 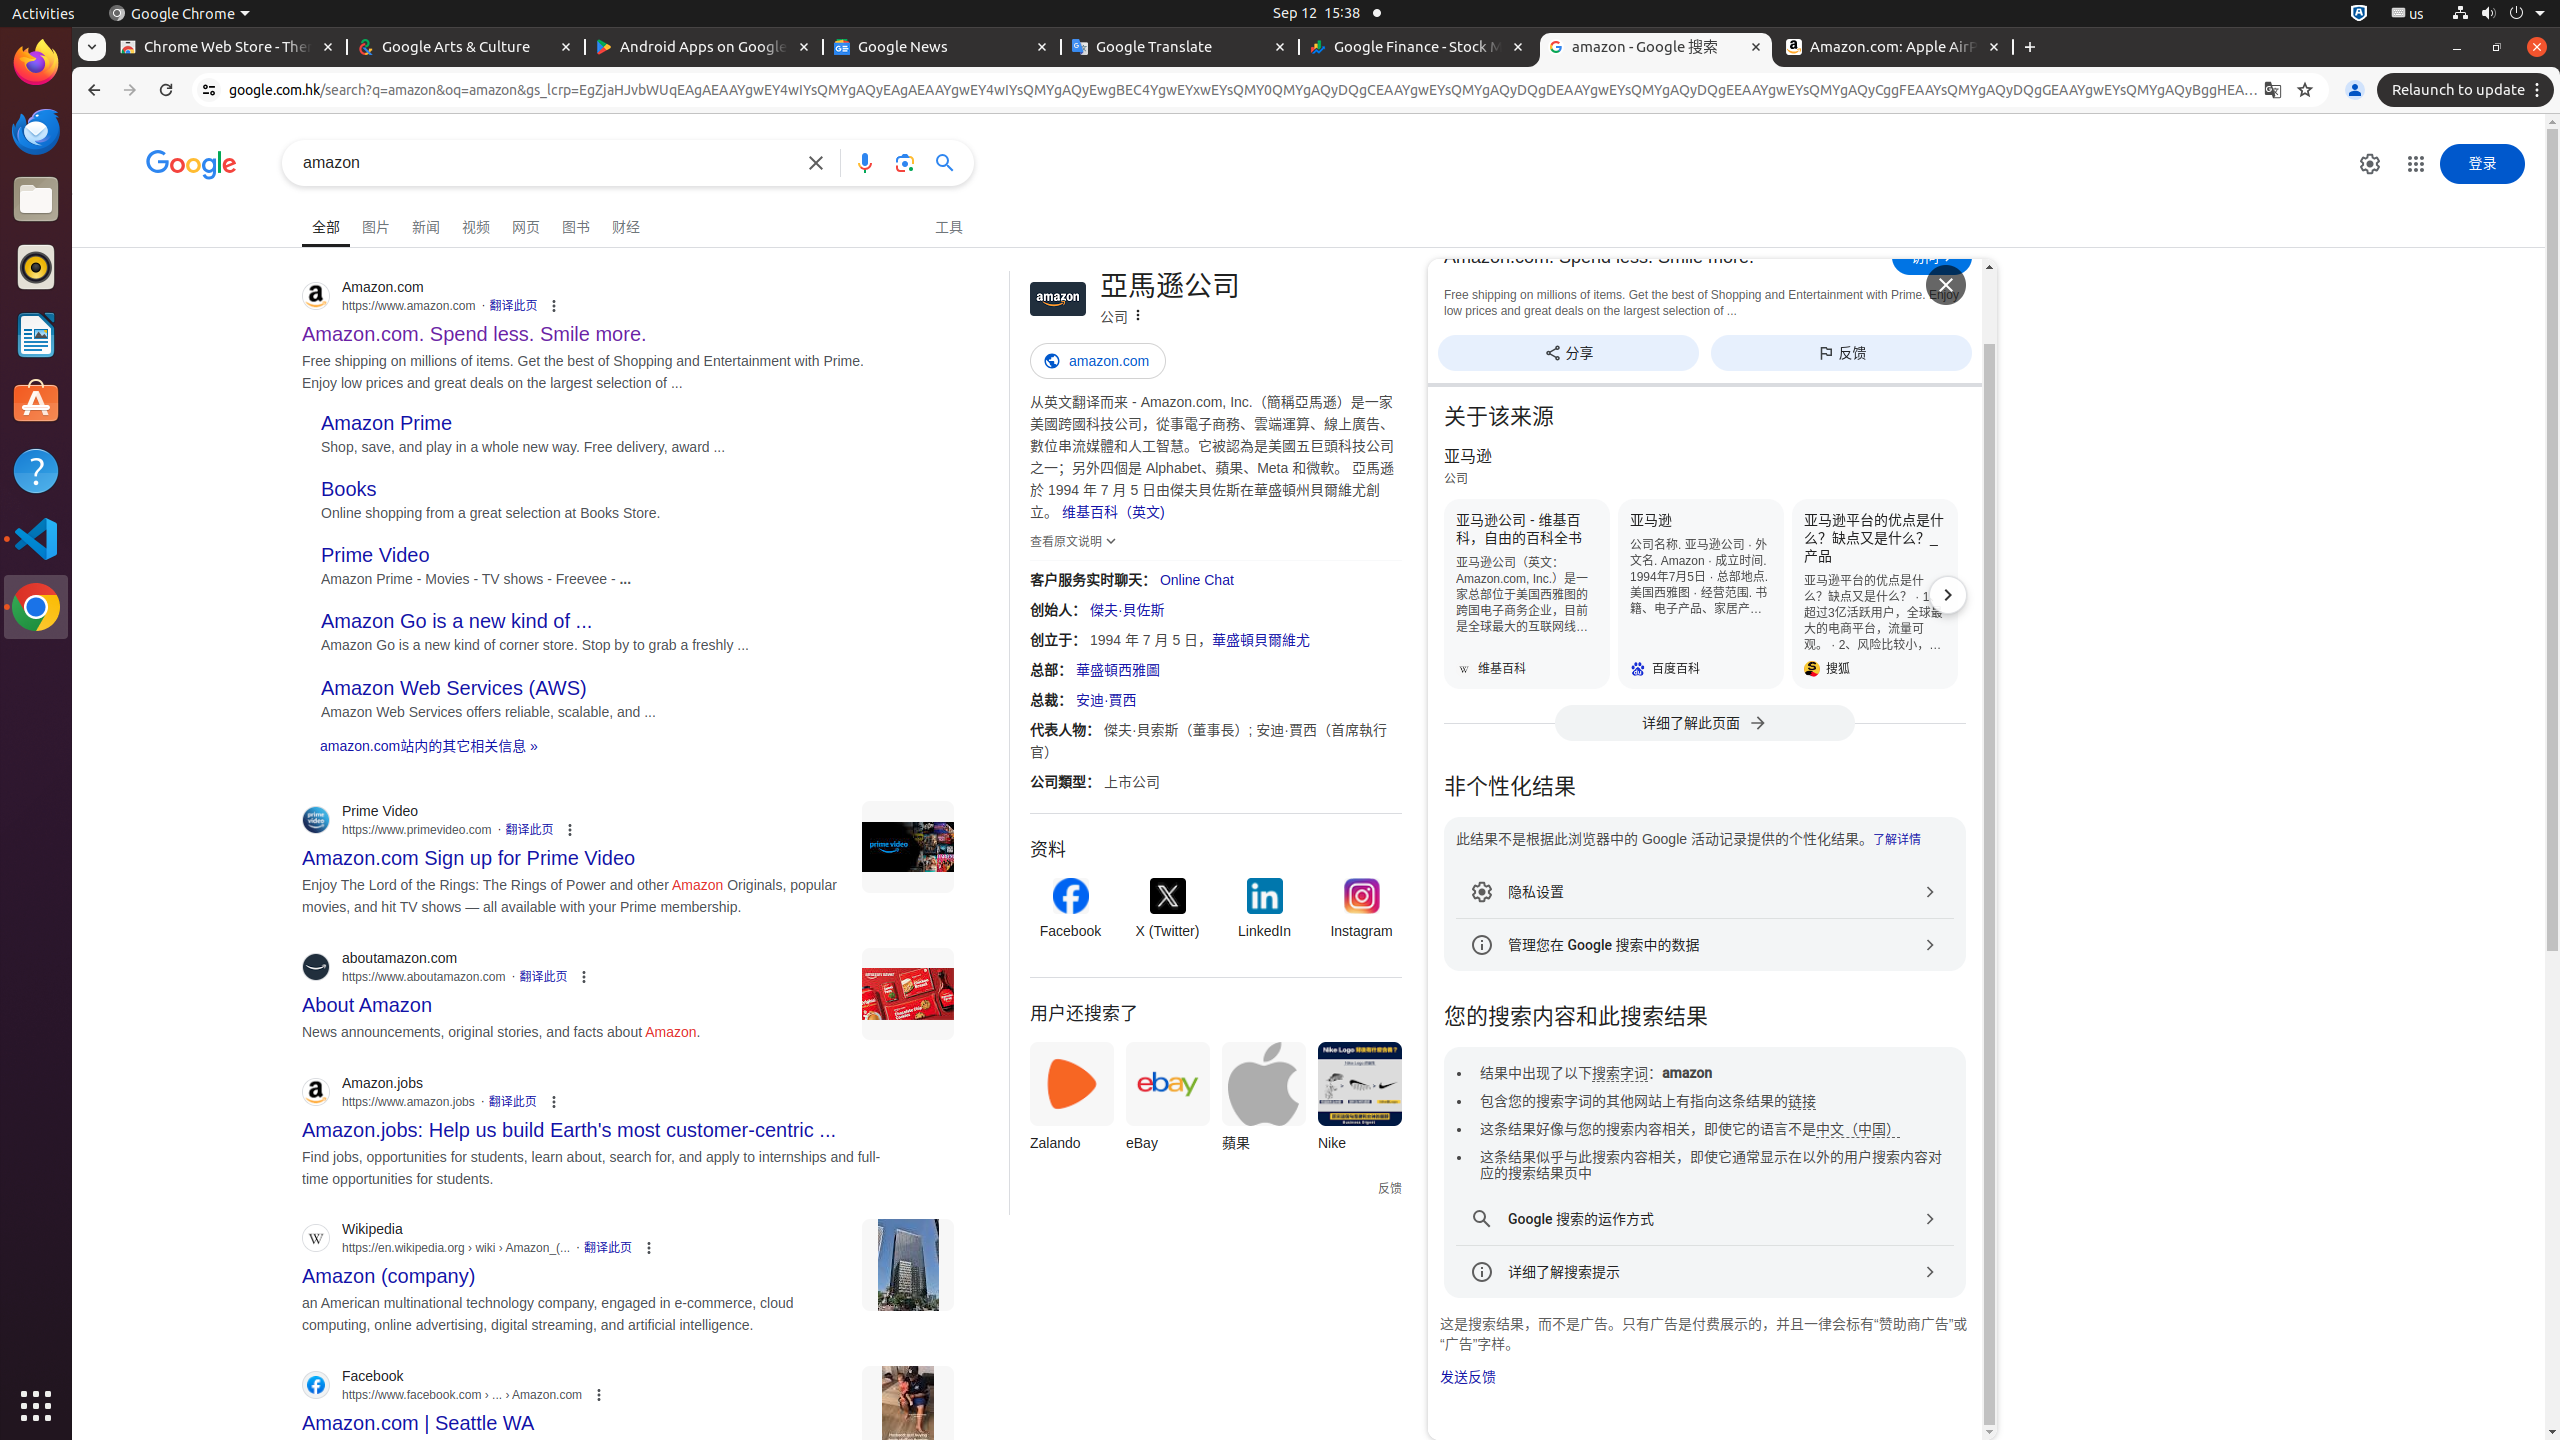 I want to click on 華盛頓貝爾維尤, so click(x=1262, y=640).